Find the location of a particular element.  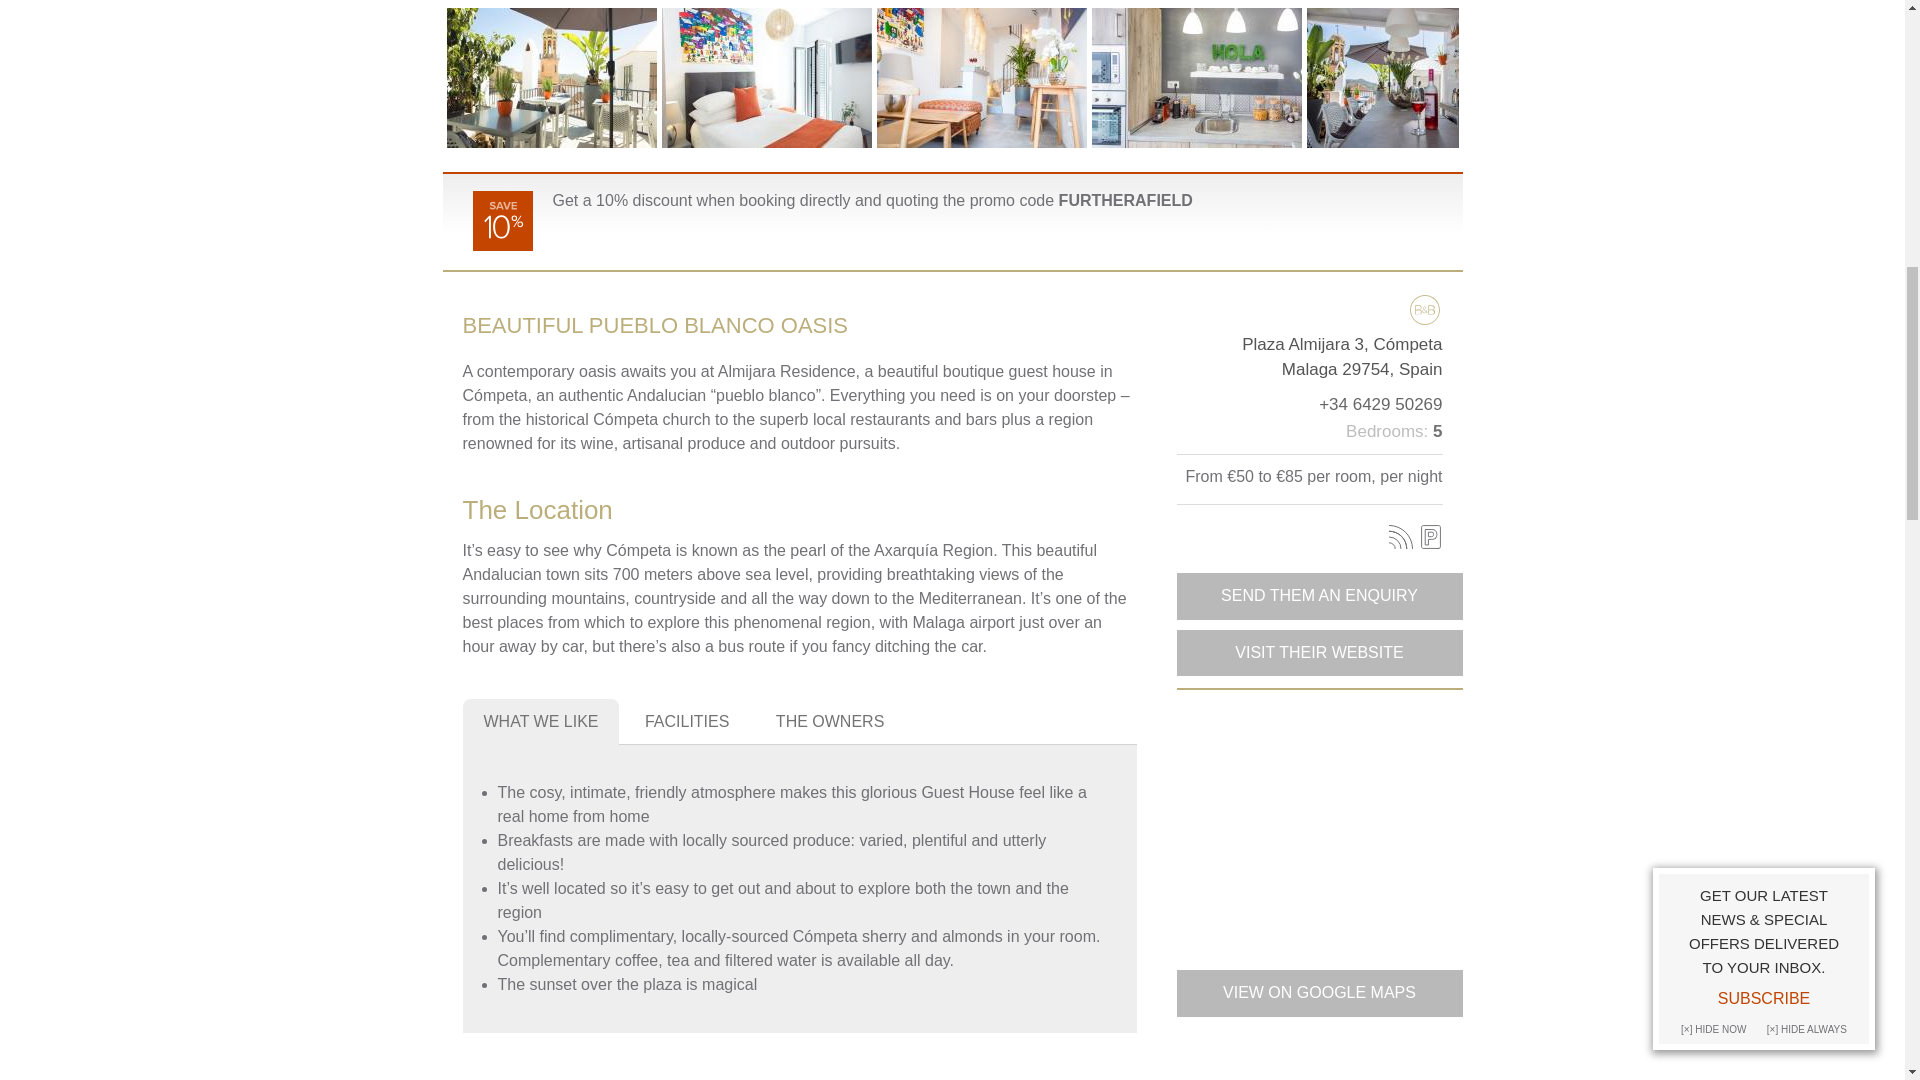

SEND THEM AN ENQUIRY is located at coordinates (1318, 596).